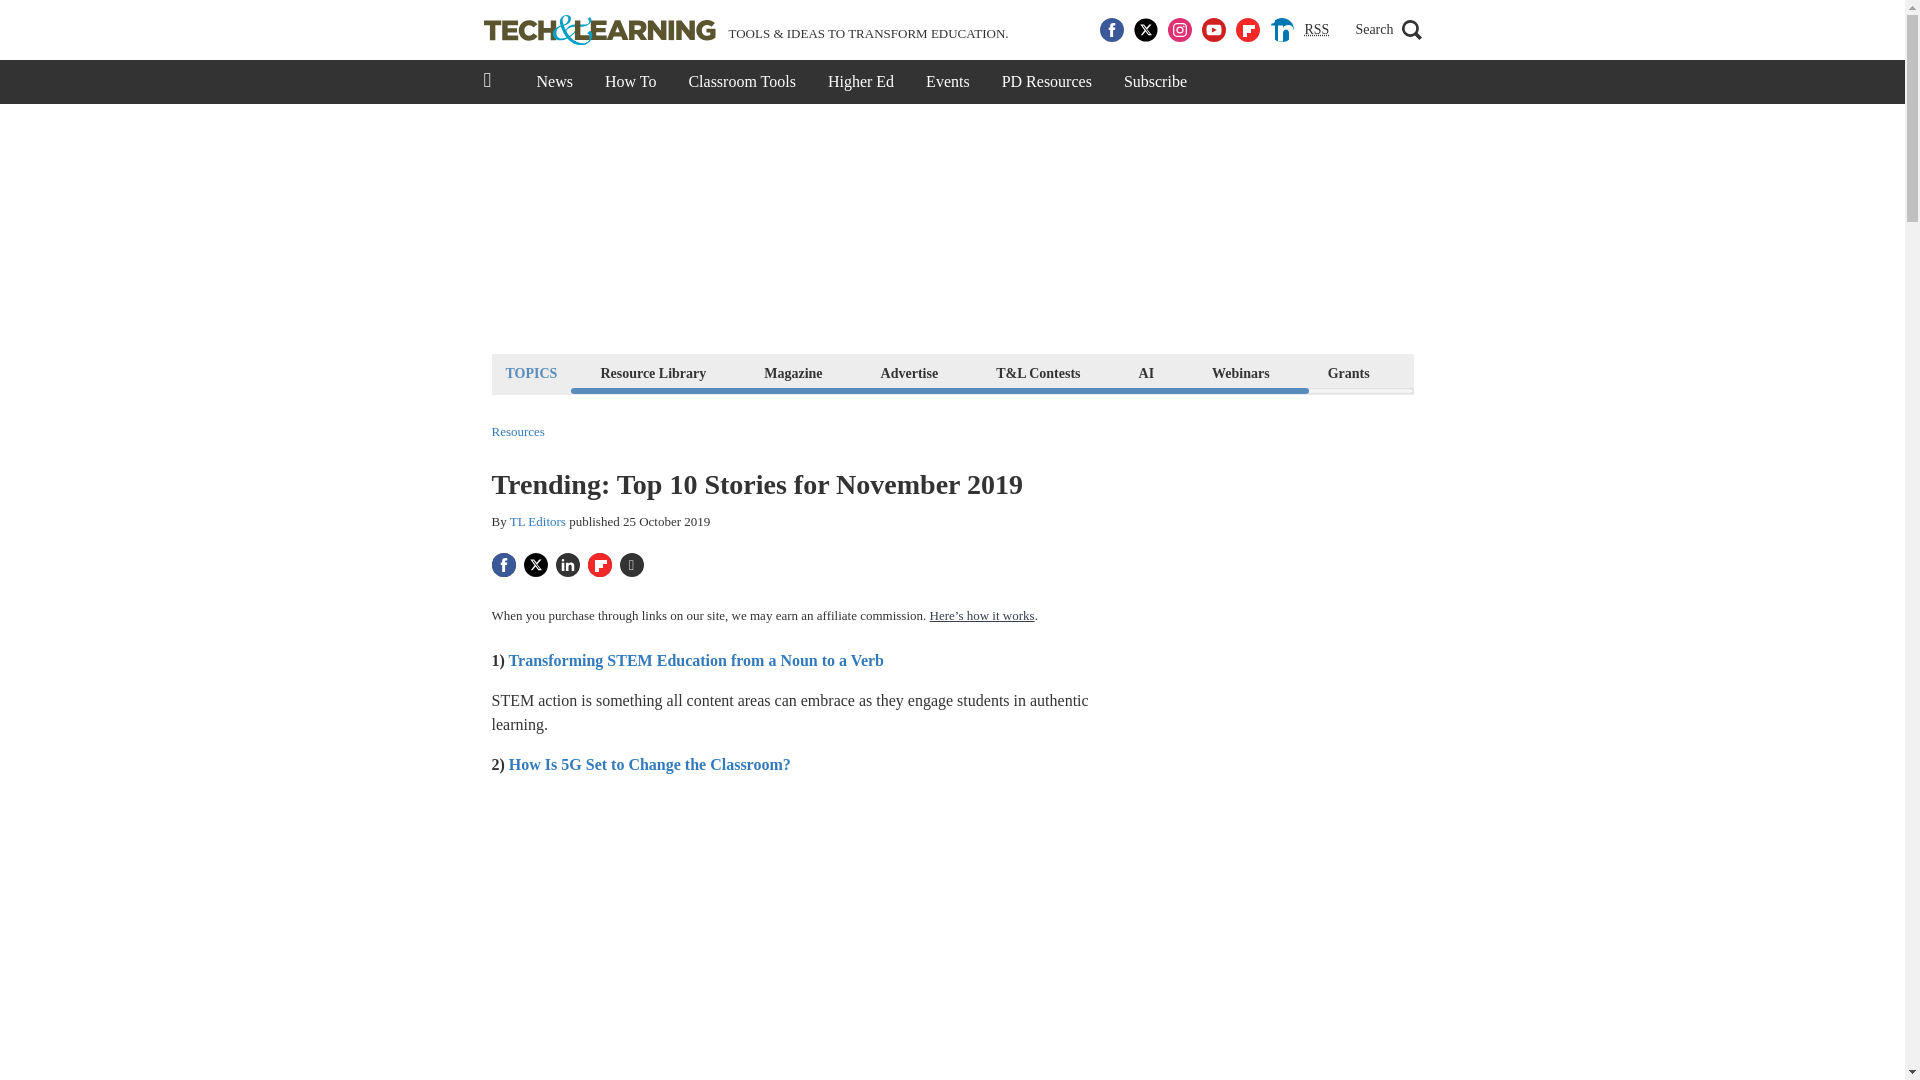  What do you see at coordinates (554, 82) in the screenshot?
I see `News` at bounding box center [554, 82].